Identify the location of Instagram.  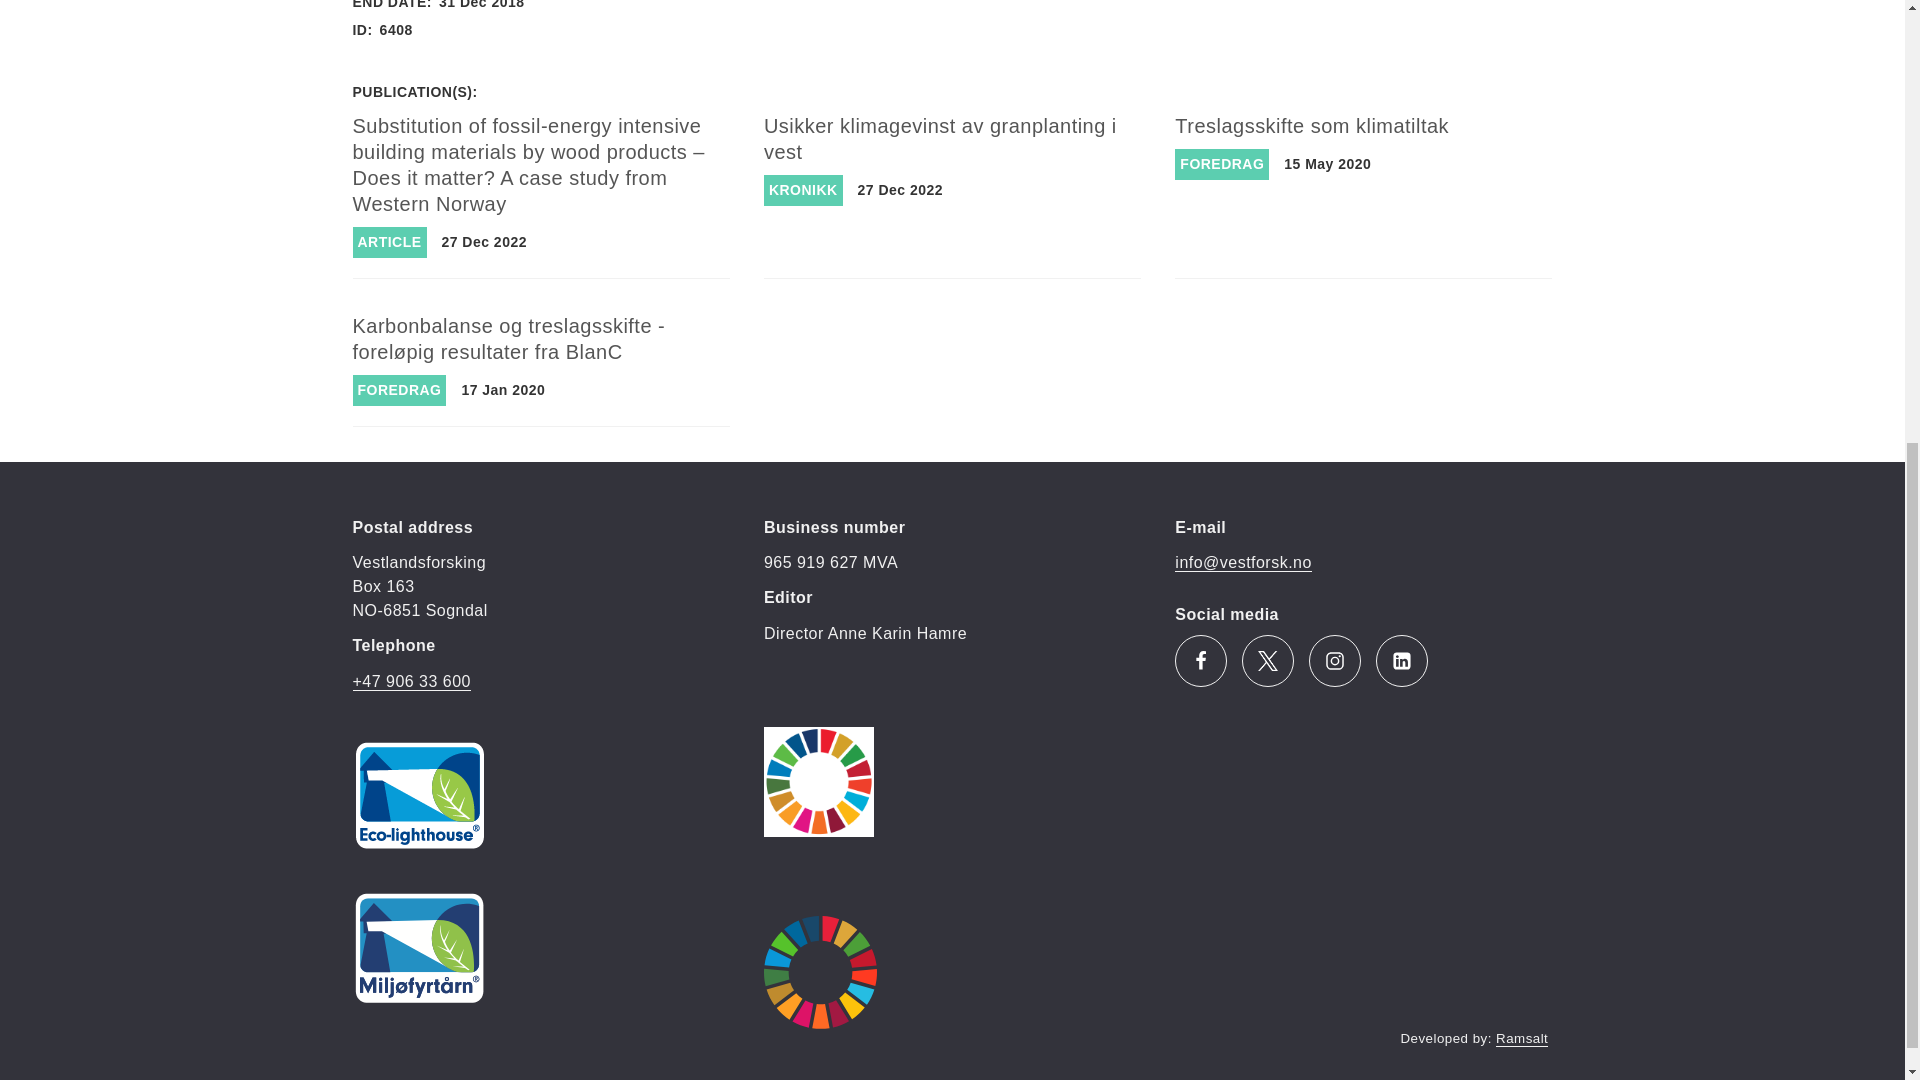
(1335, 660).